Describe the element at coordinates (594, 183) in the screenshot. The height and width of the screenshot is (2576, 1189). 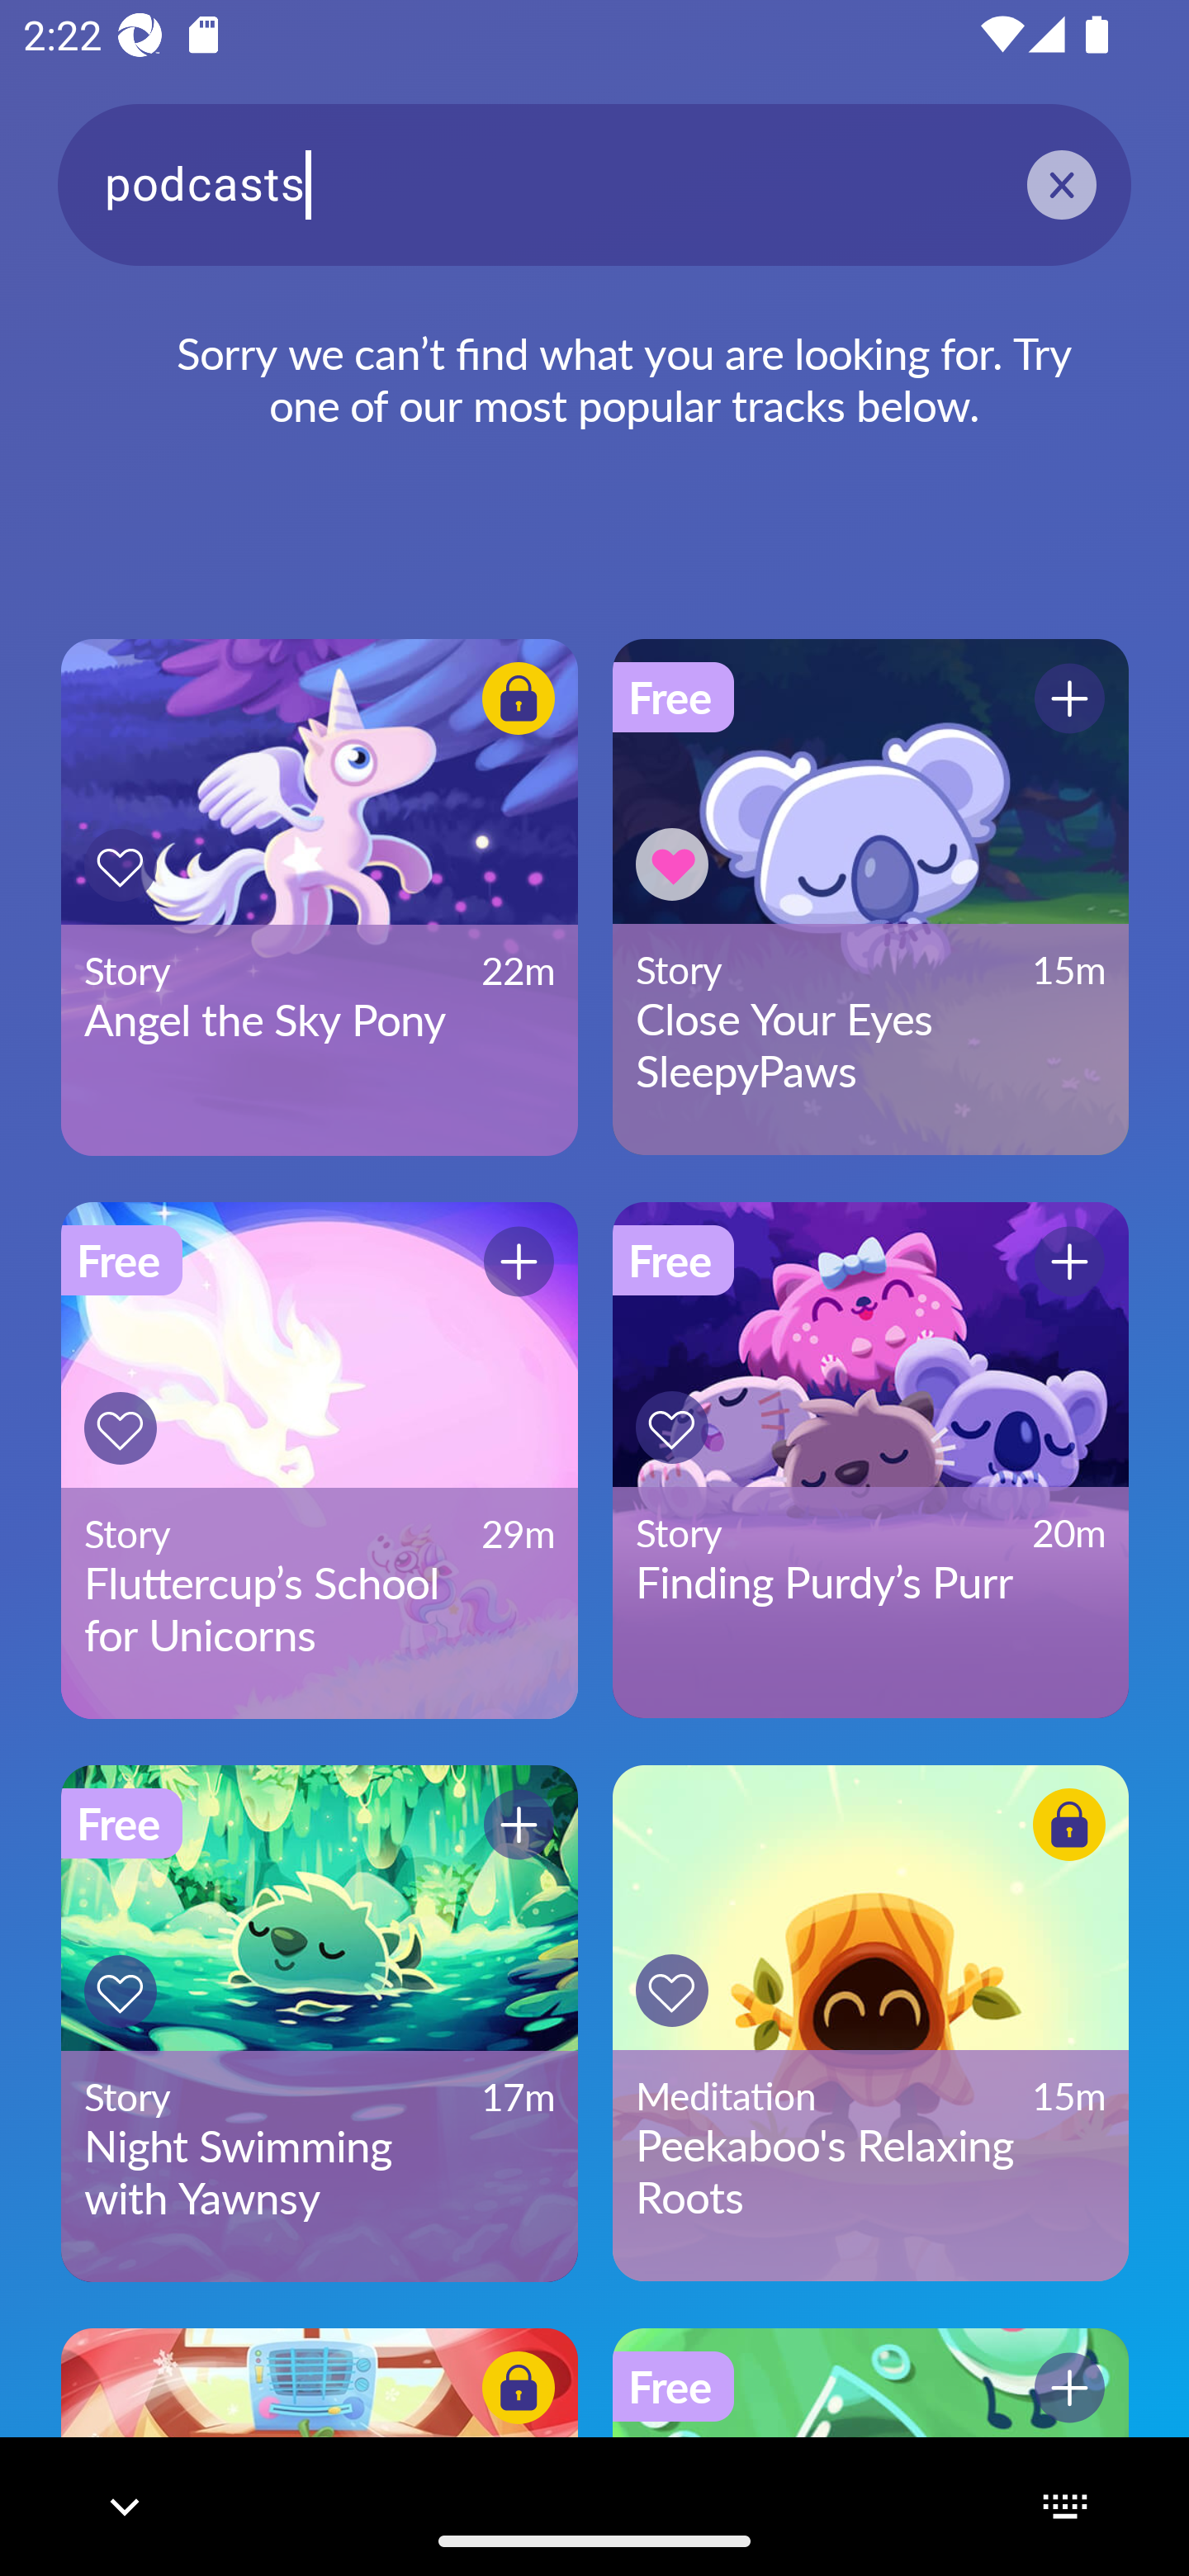
I see `podcasts` at that location.